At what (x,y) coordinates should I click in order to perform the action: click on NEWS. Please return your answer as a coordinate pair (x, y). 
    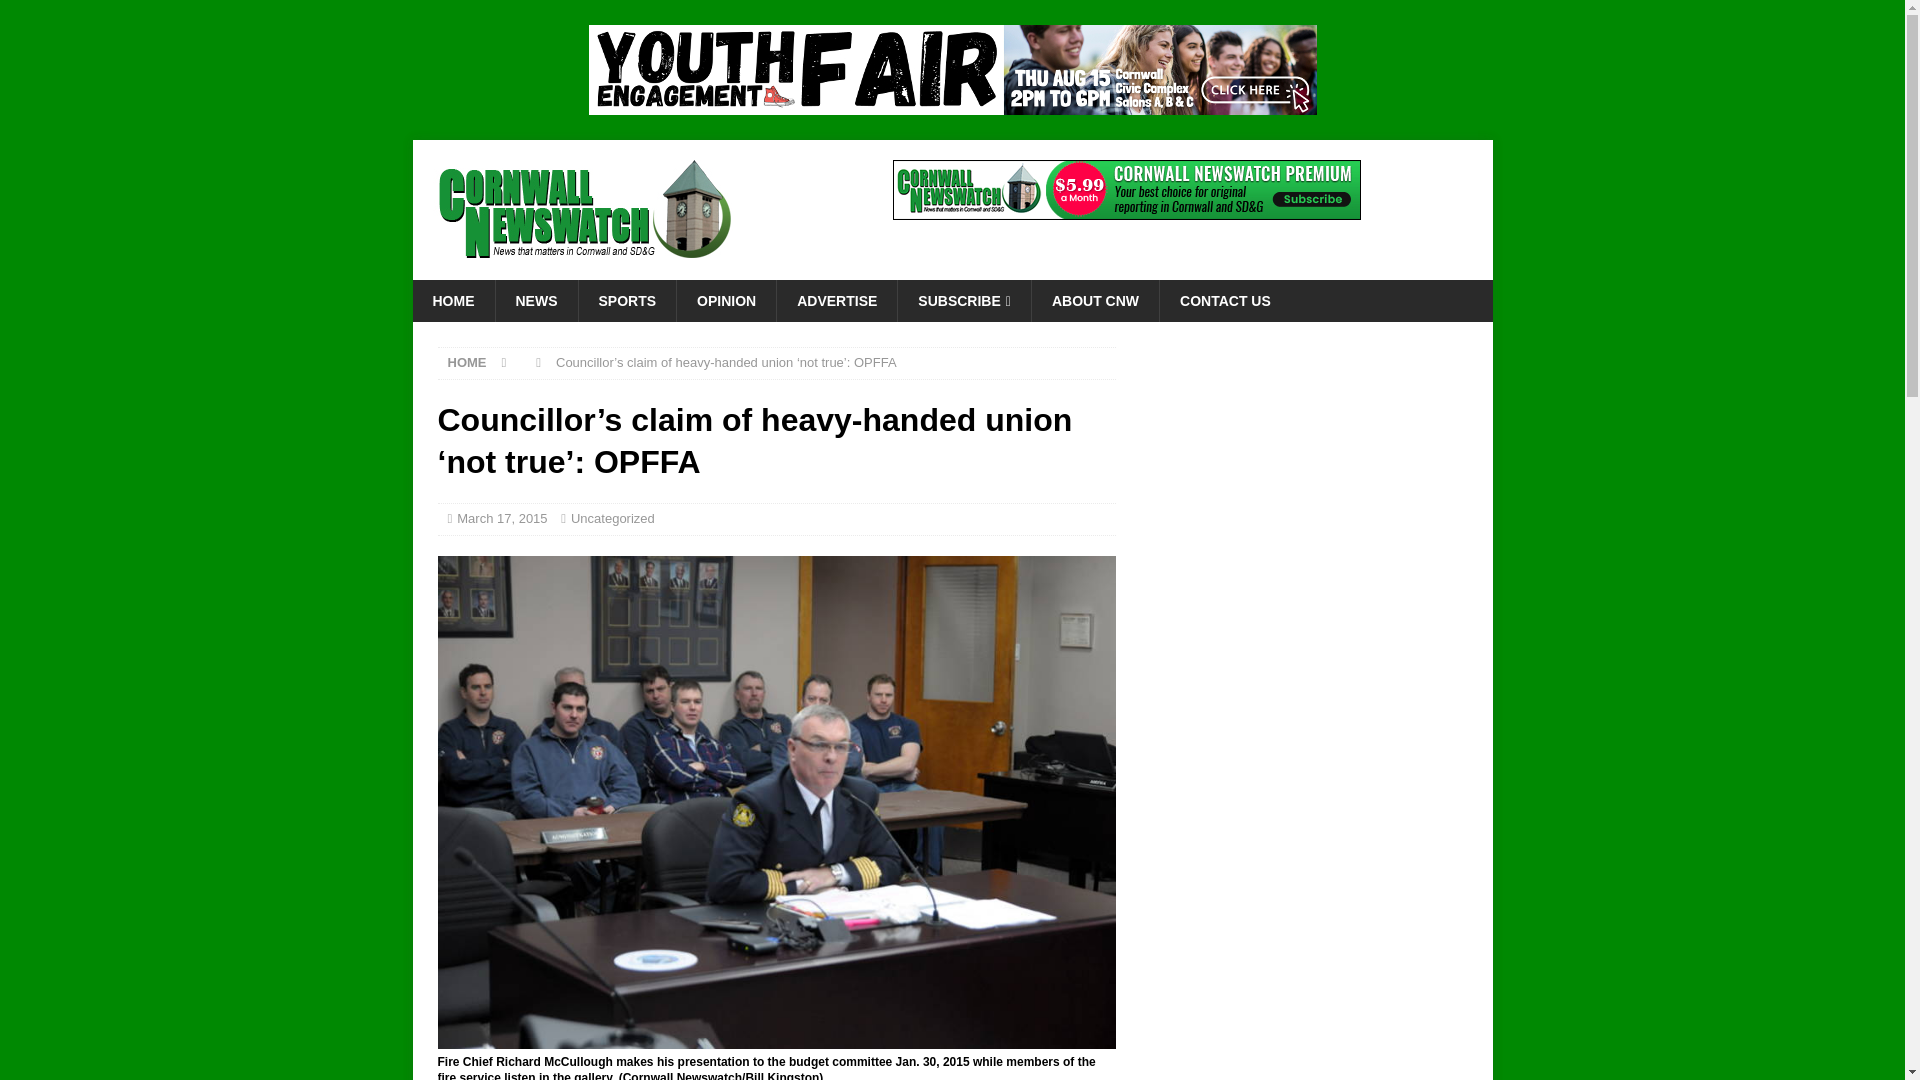
    Looking at the image, I should click on (535, 300).